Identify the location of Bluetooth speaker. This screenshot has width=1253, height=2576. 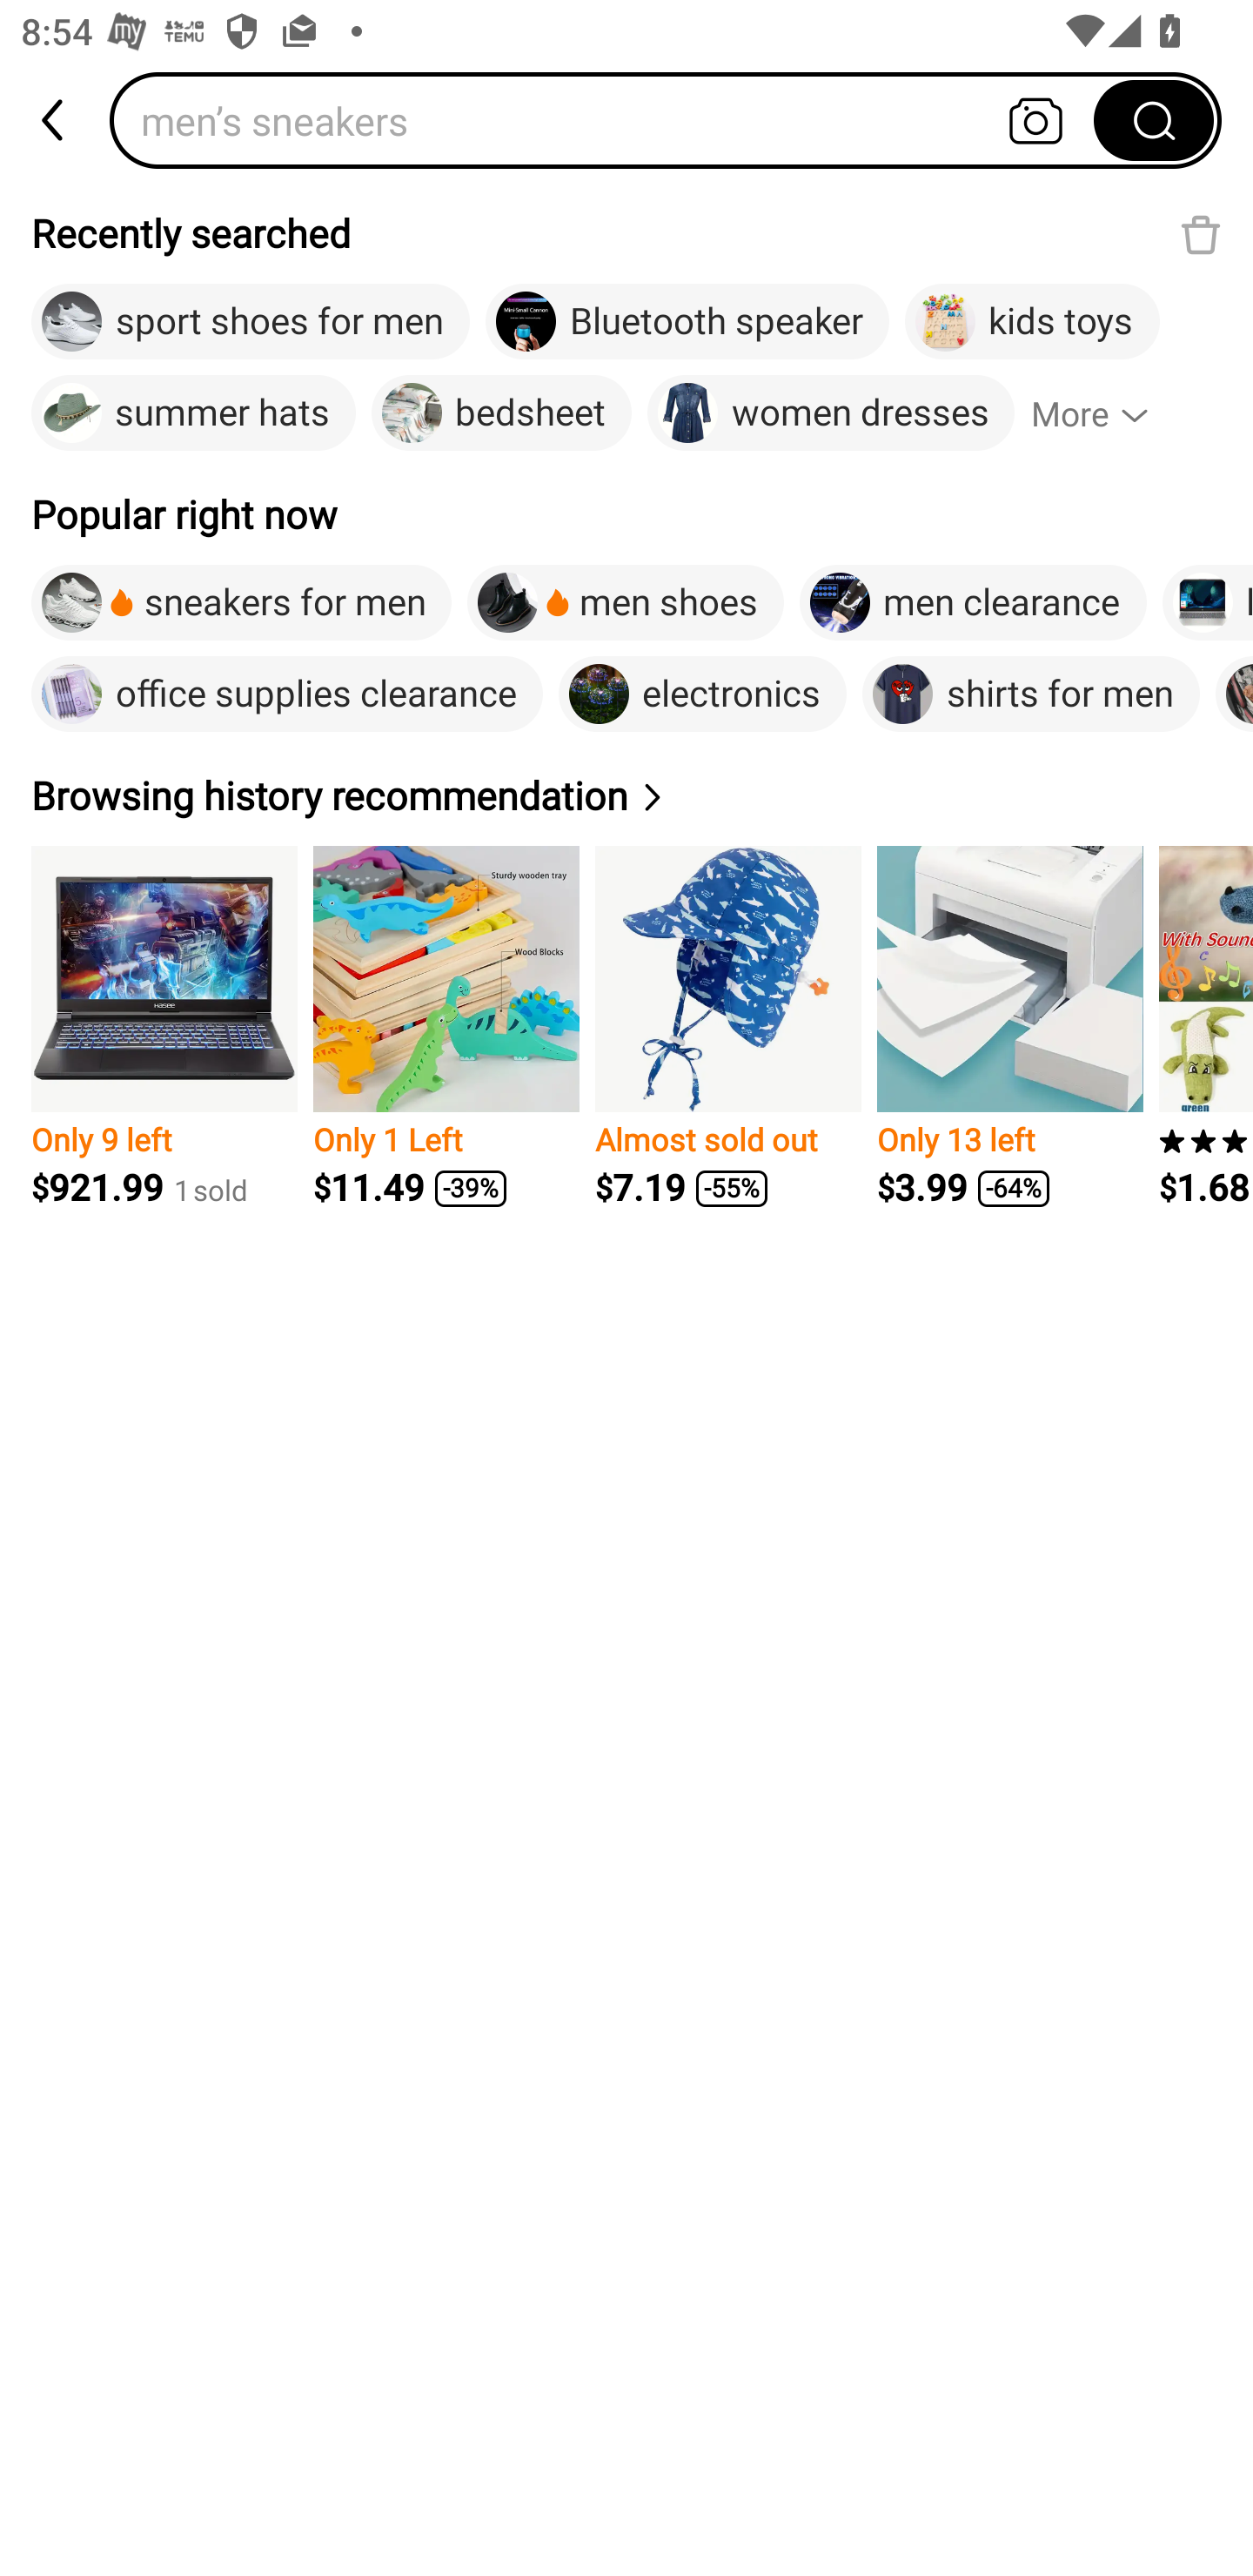
(687, 322).